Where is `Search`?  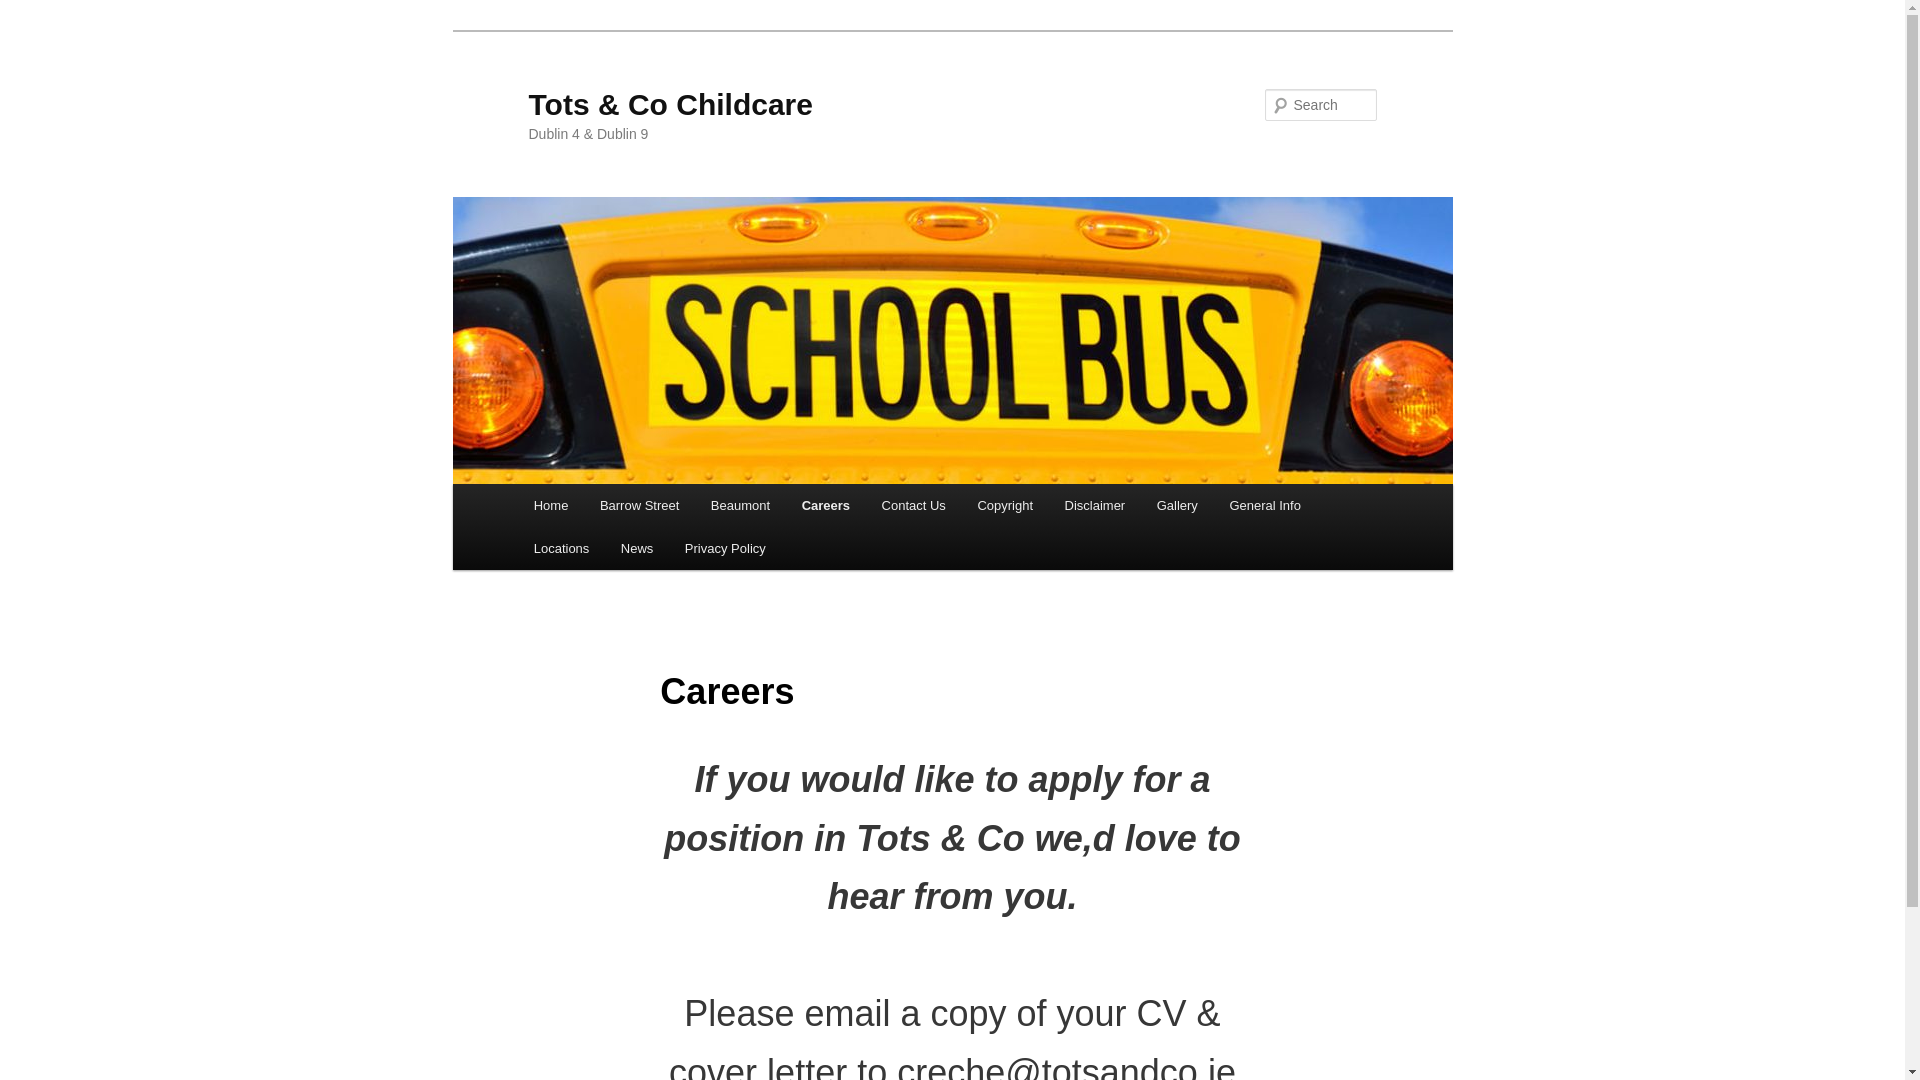
Search is located at coordinates (32, 11).